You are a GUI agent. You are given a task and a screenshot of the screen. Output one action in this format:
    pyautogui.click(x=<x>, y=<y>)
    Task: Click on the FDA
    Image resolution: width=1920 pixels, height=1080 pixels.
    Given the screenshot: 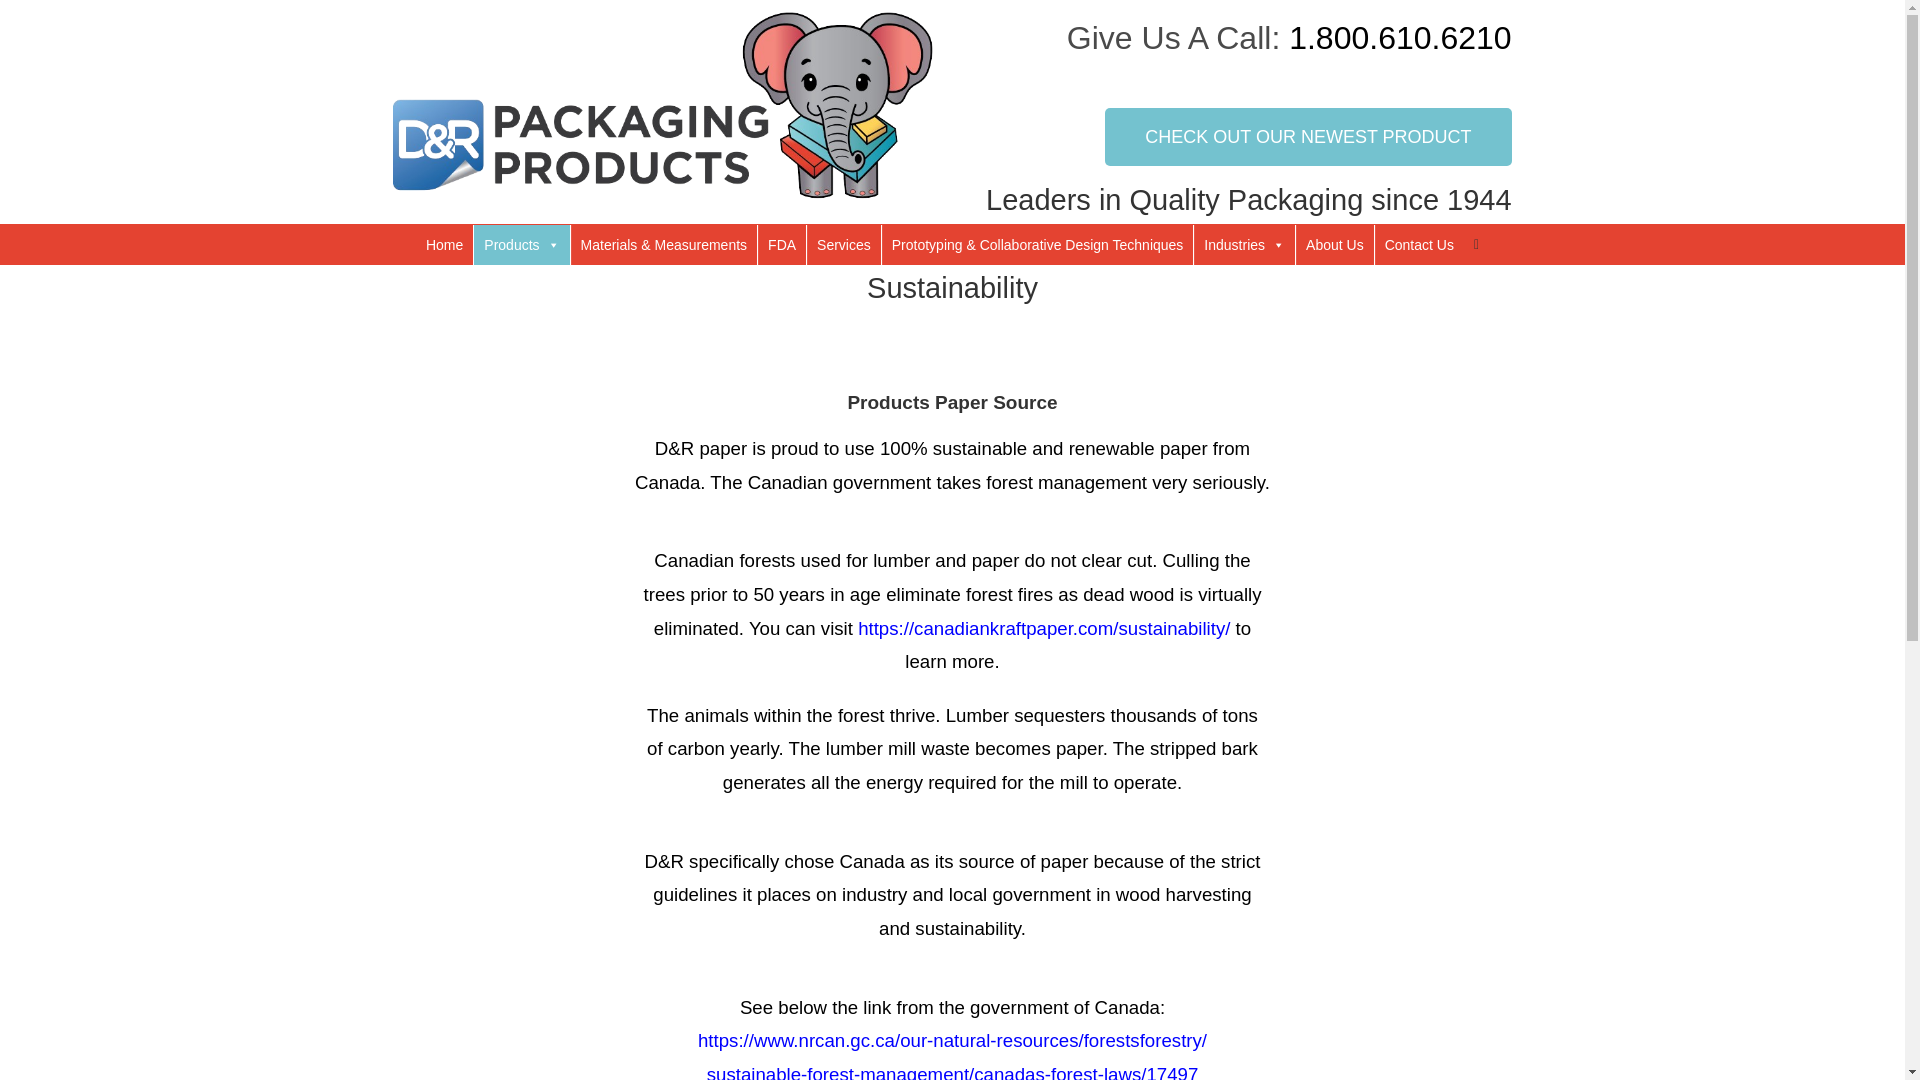 What is the action you would take?
    pyautogui.click(x=782, y=244)
    